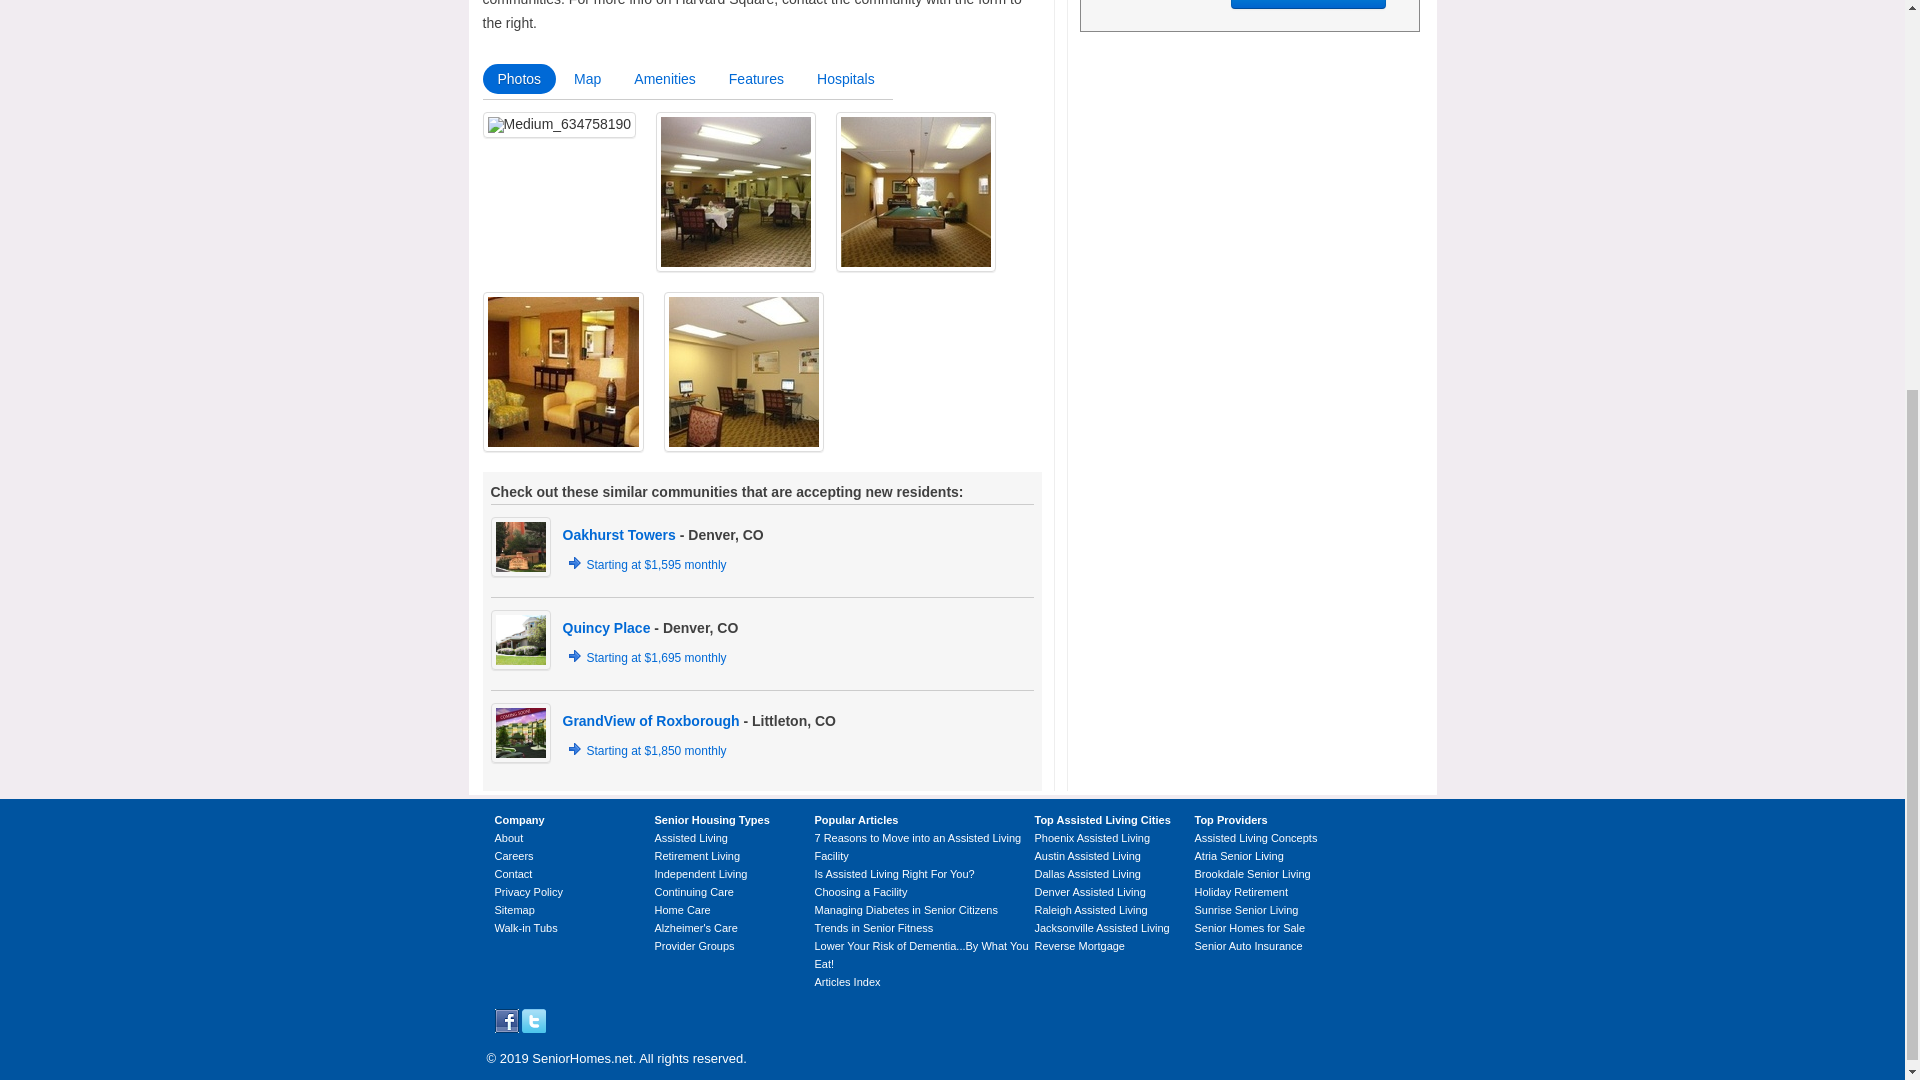  I want to click on Map, so click(587, 78).